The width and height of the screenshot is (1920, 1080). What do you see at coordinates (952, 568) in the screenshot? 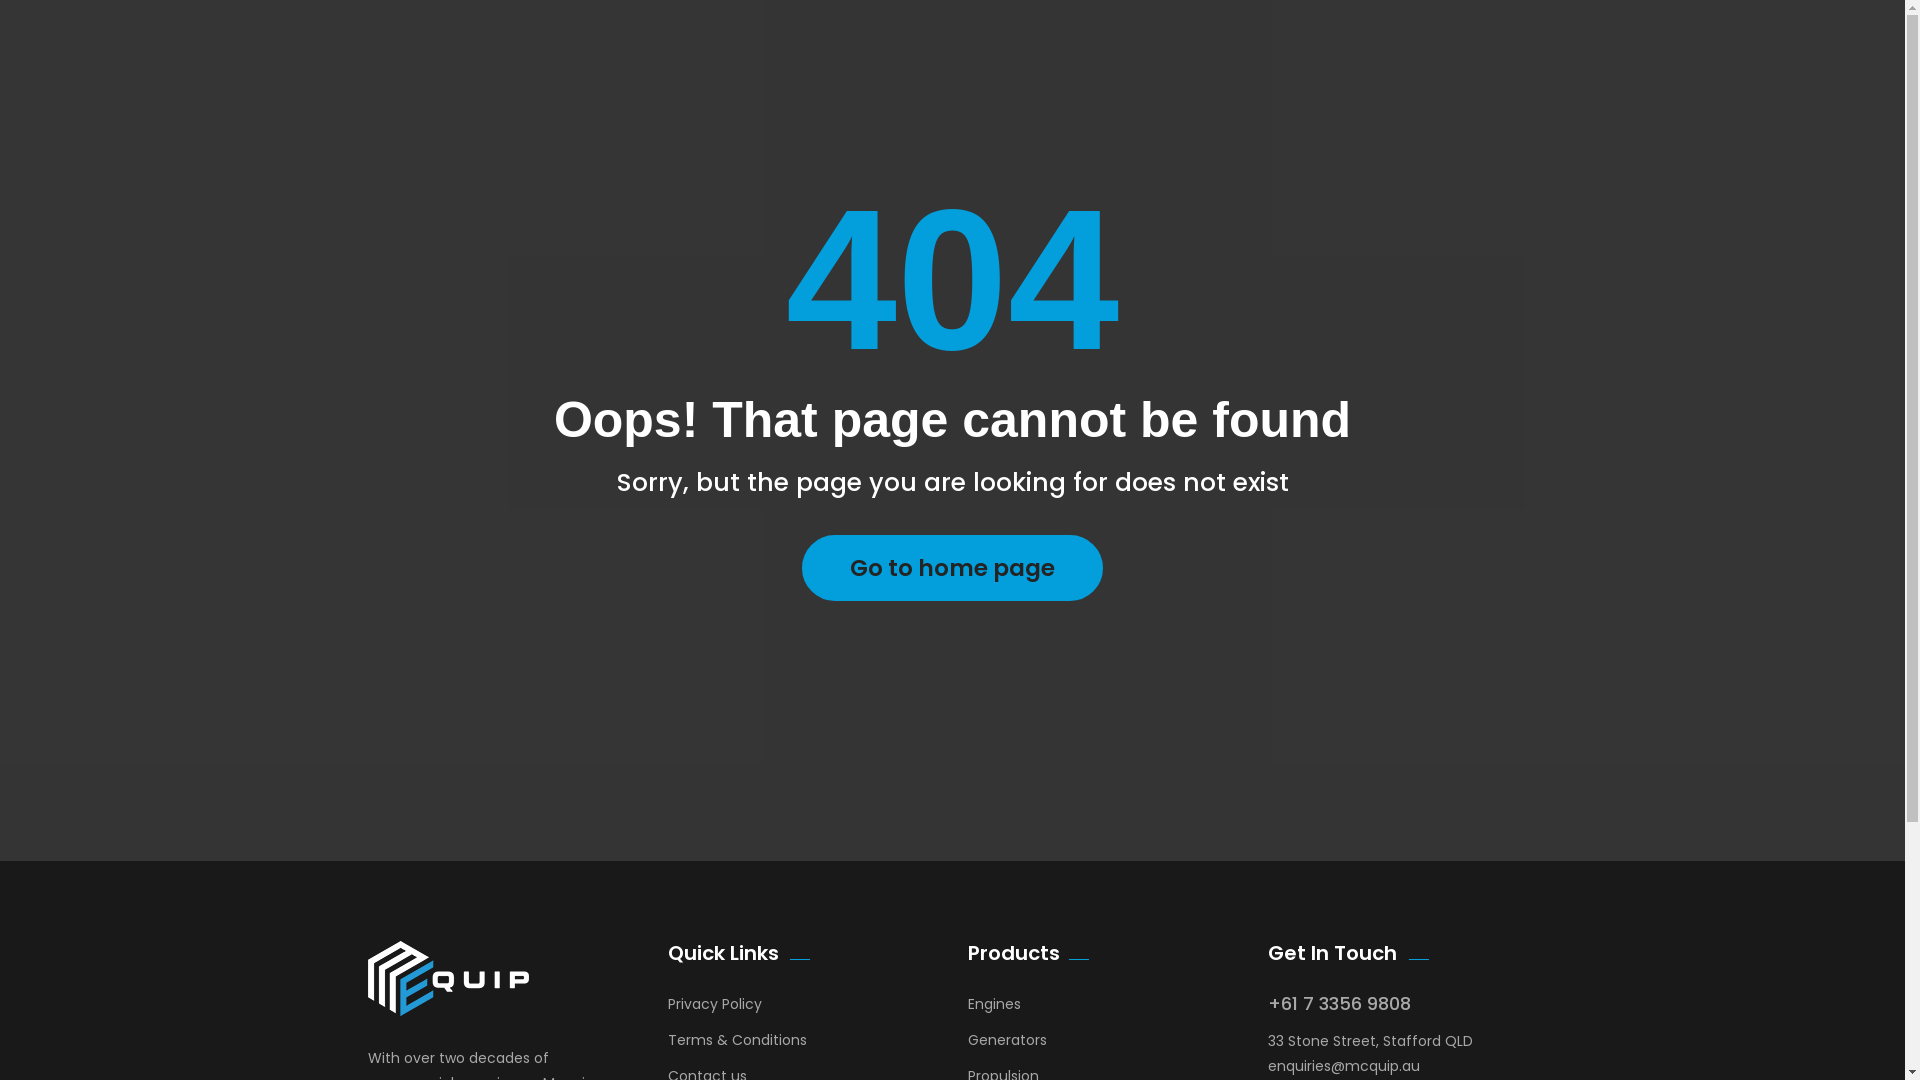
I see `Go to home page` at bounding box center [952, 568].